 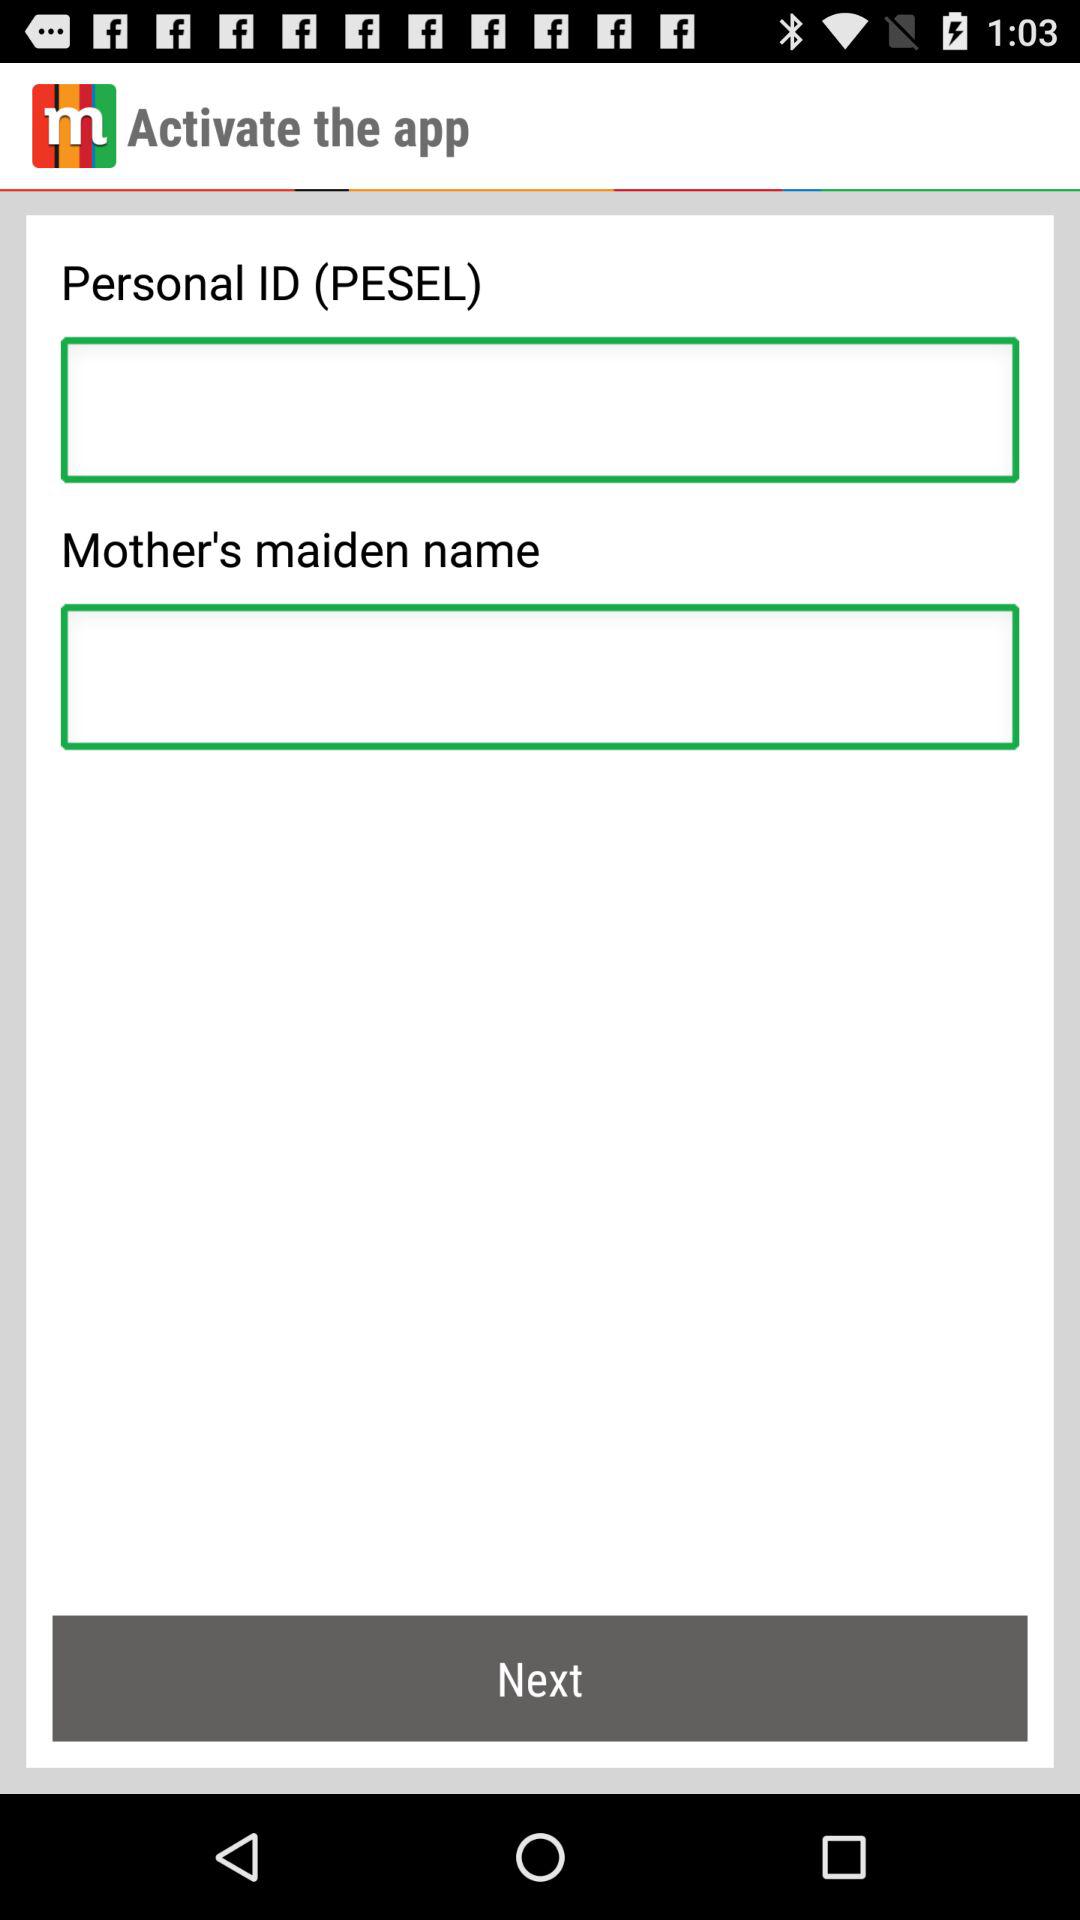 I want to click on swipe to next item, so click(x=540, y=1678).